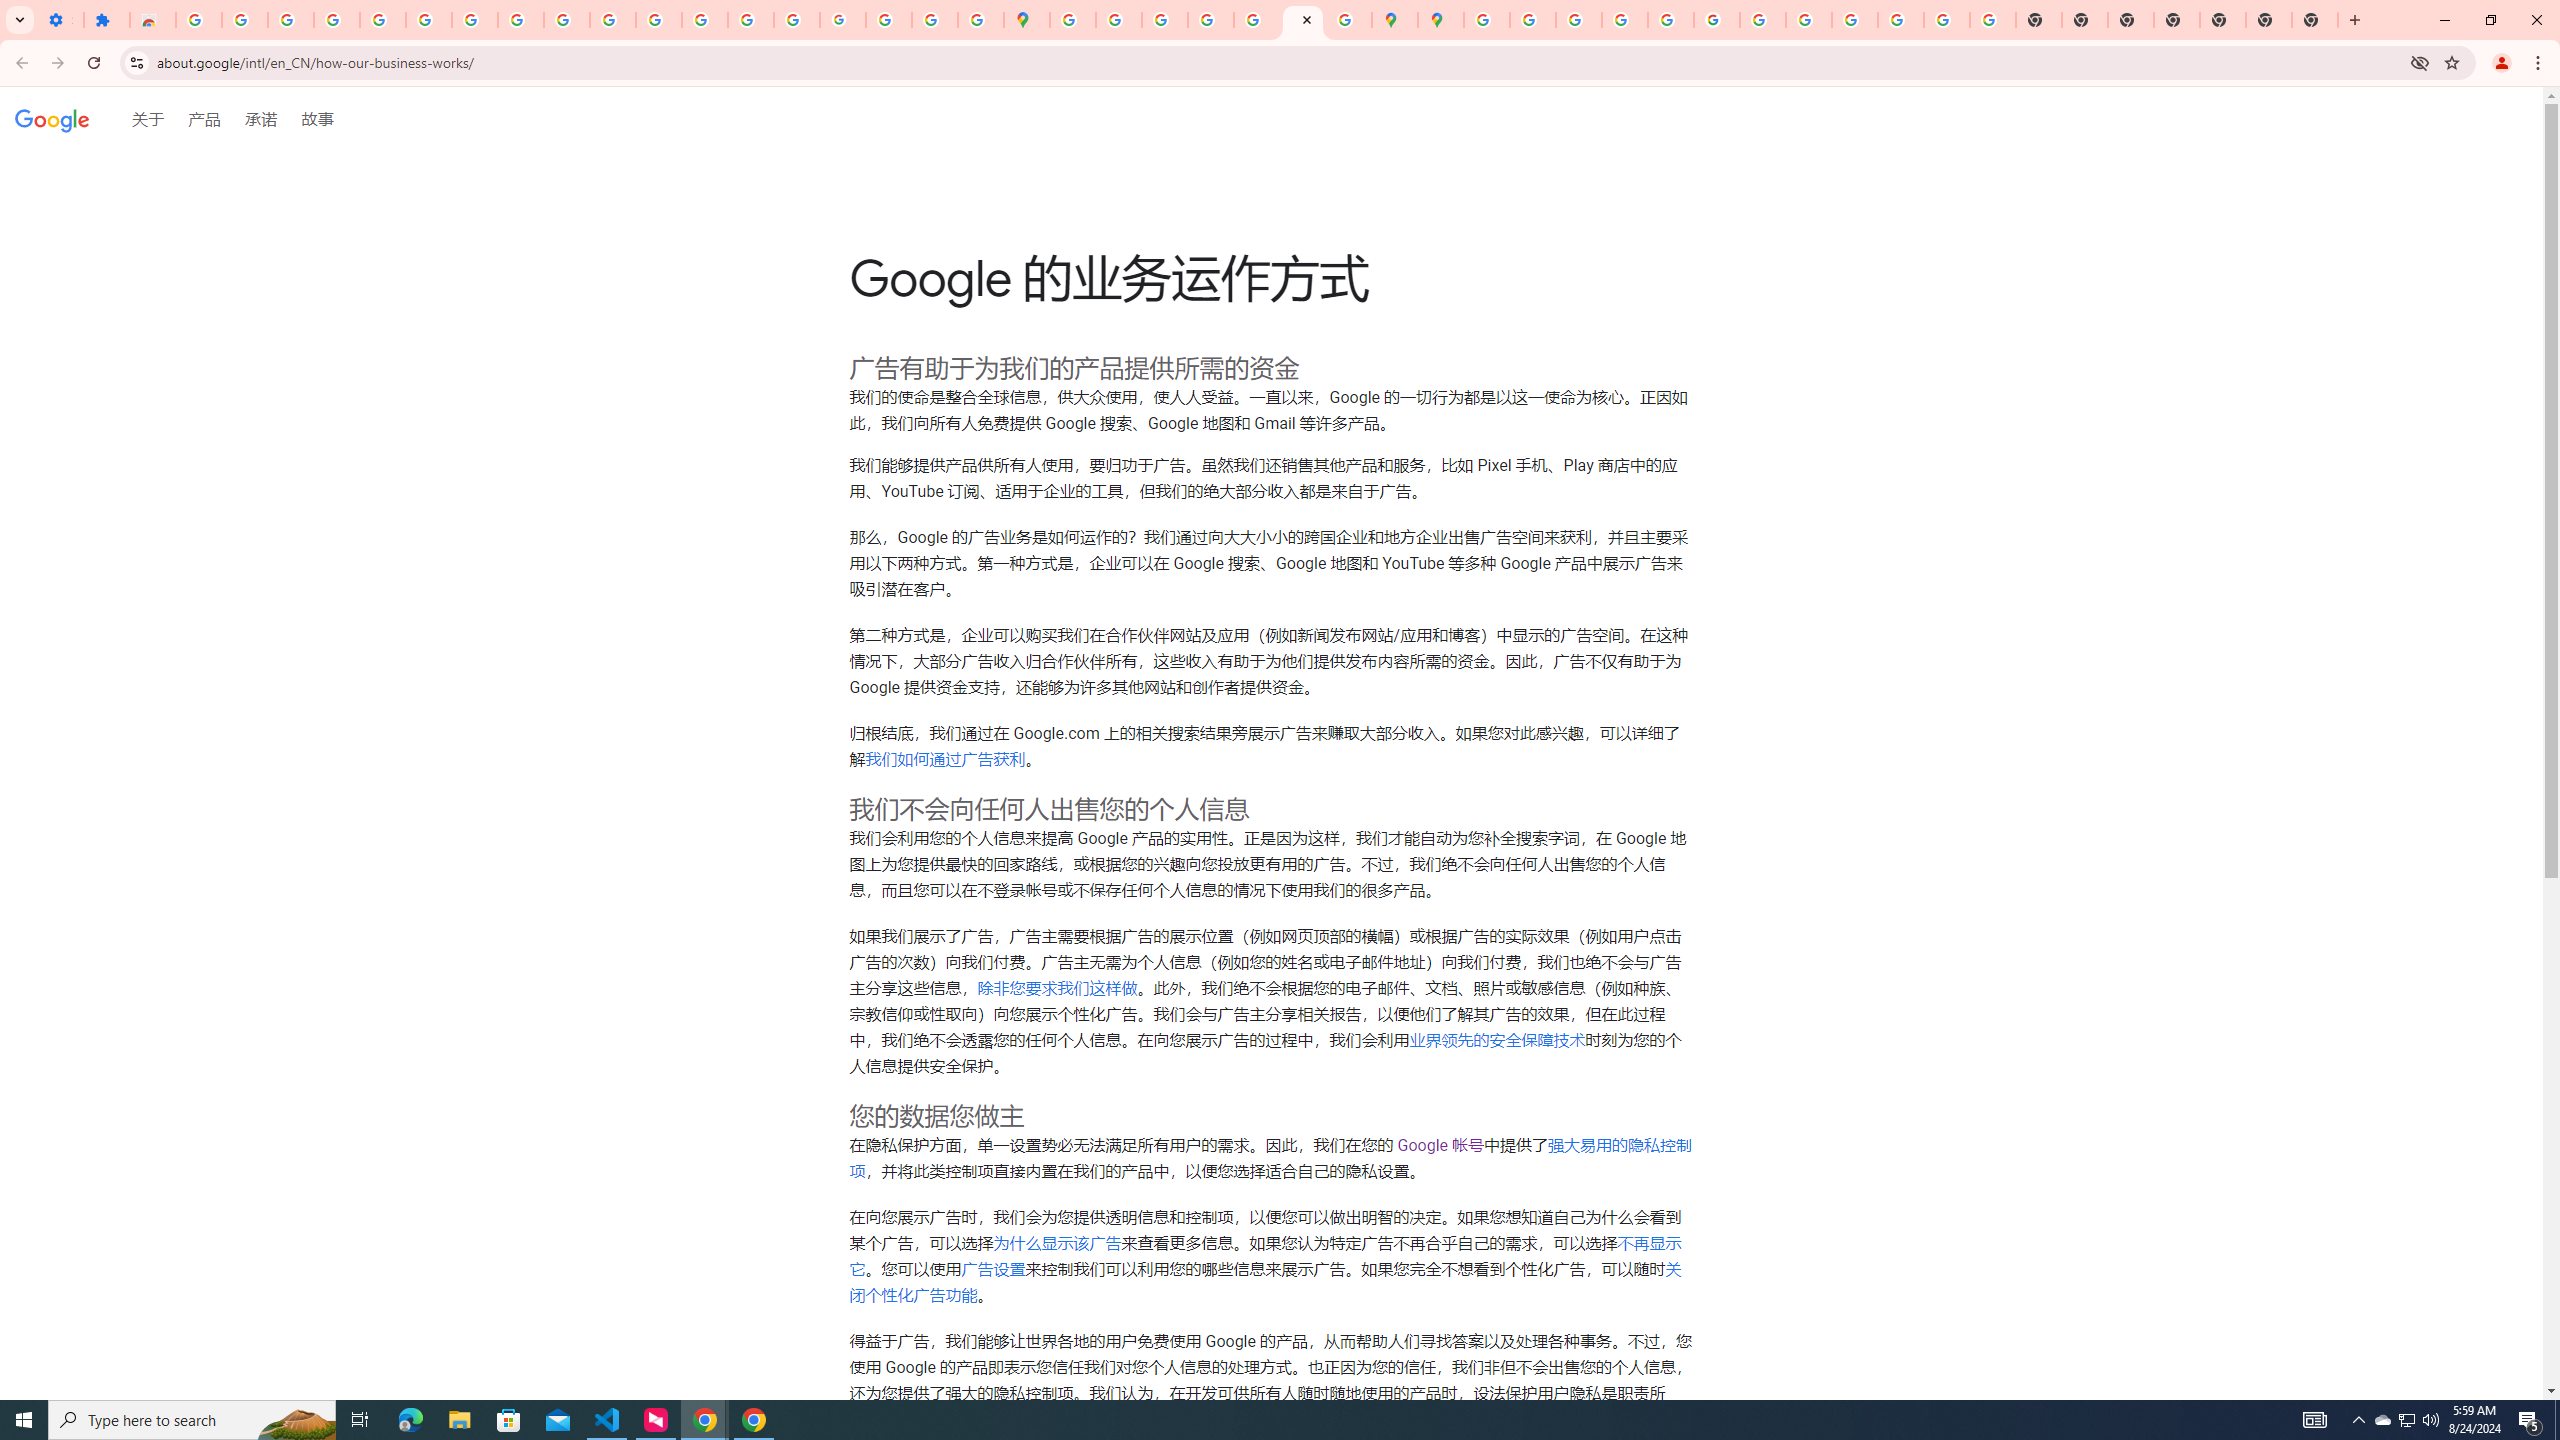 This screenshot has width=2560, height=1440. Describe the element at coordinates (1347, 20) in the screenshot. I see `Safety in Our Products - Google Safety Center` at that location.